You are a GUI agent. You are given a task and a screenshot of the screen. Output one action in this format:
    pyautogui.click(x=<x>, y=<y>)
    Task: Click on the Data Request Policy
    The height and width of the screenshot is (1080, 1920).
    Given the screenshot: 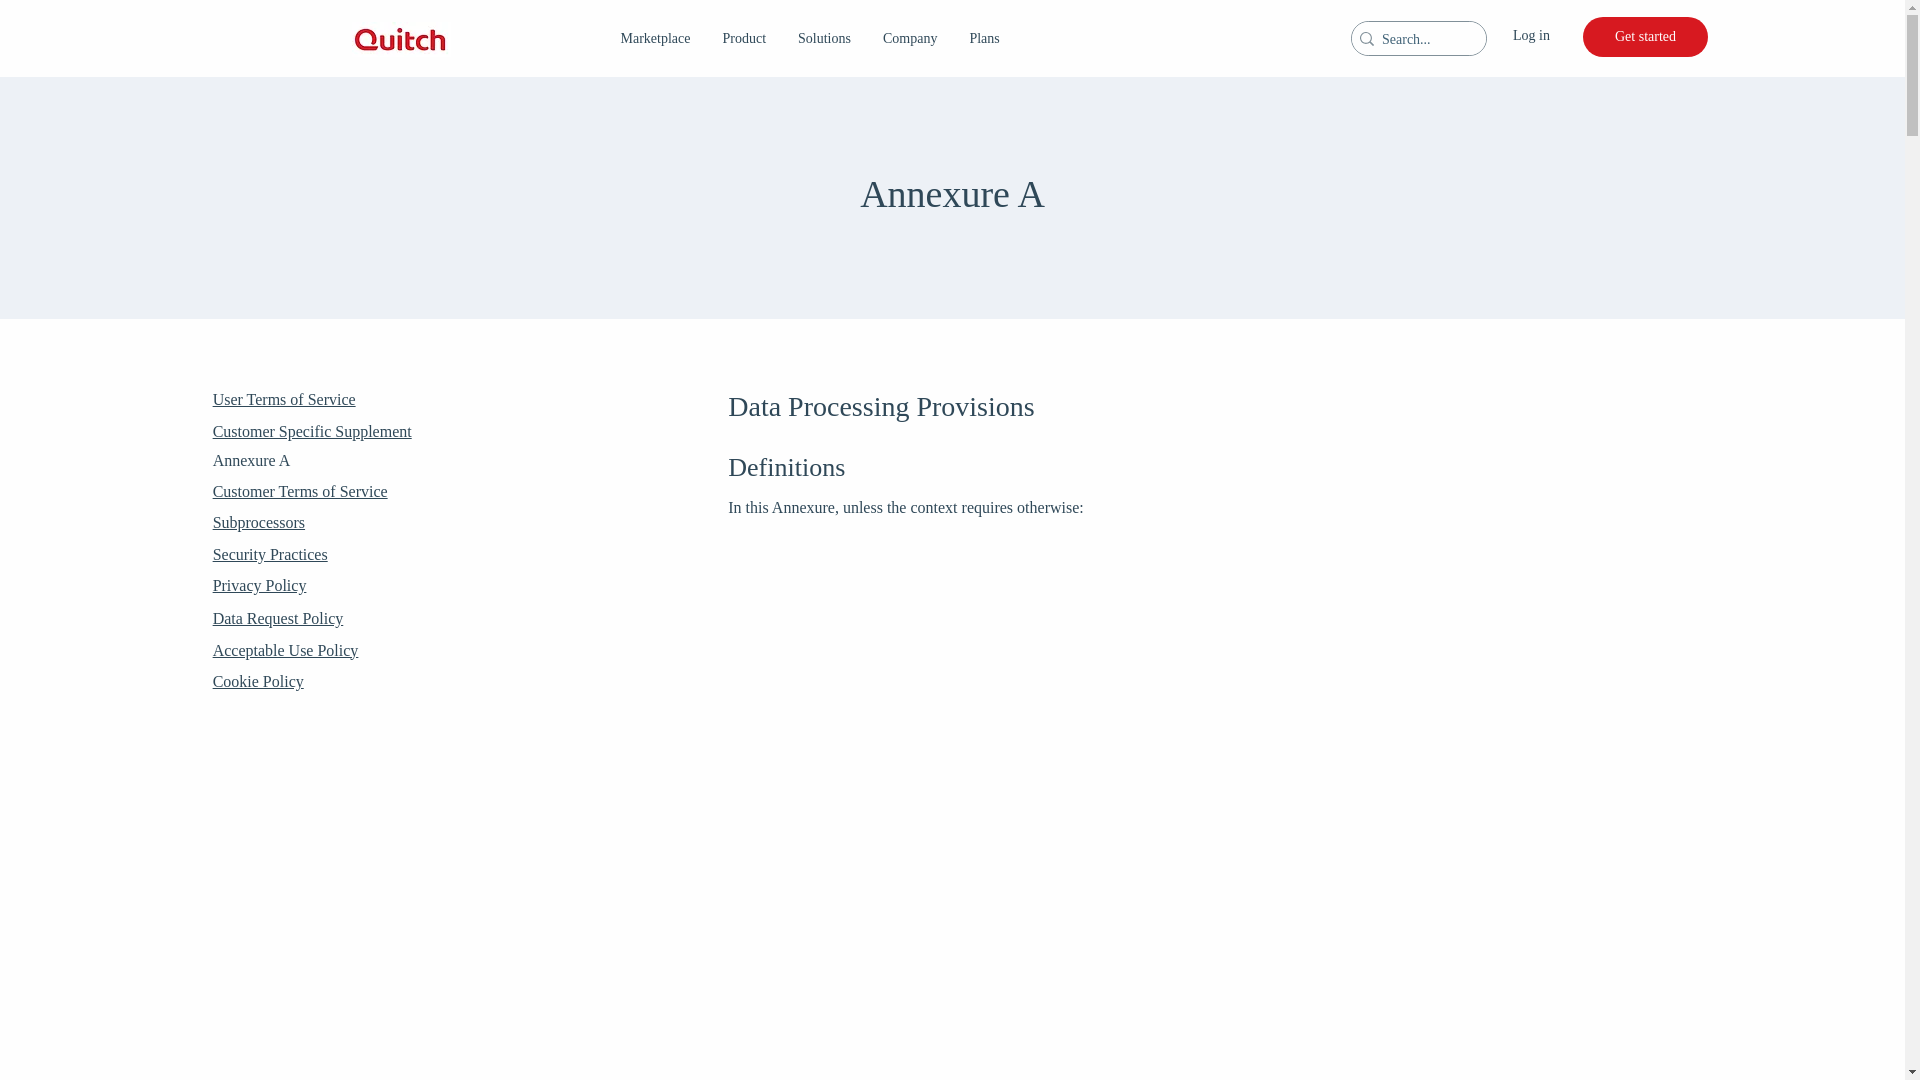 What is the action you would take?
    pyautogui.click(x=278, y=618)
    